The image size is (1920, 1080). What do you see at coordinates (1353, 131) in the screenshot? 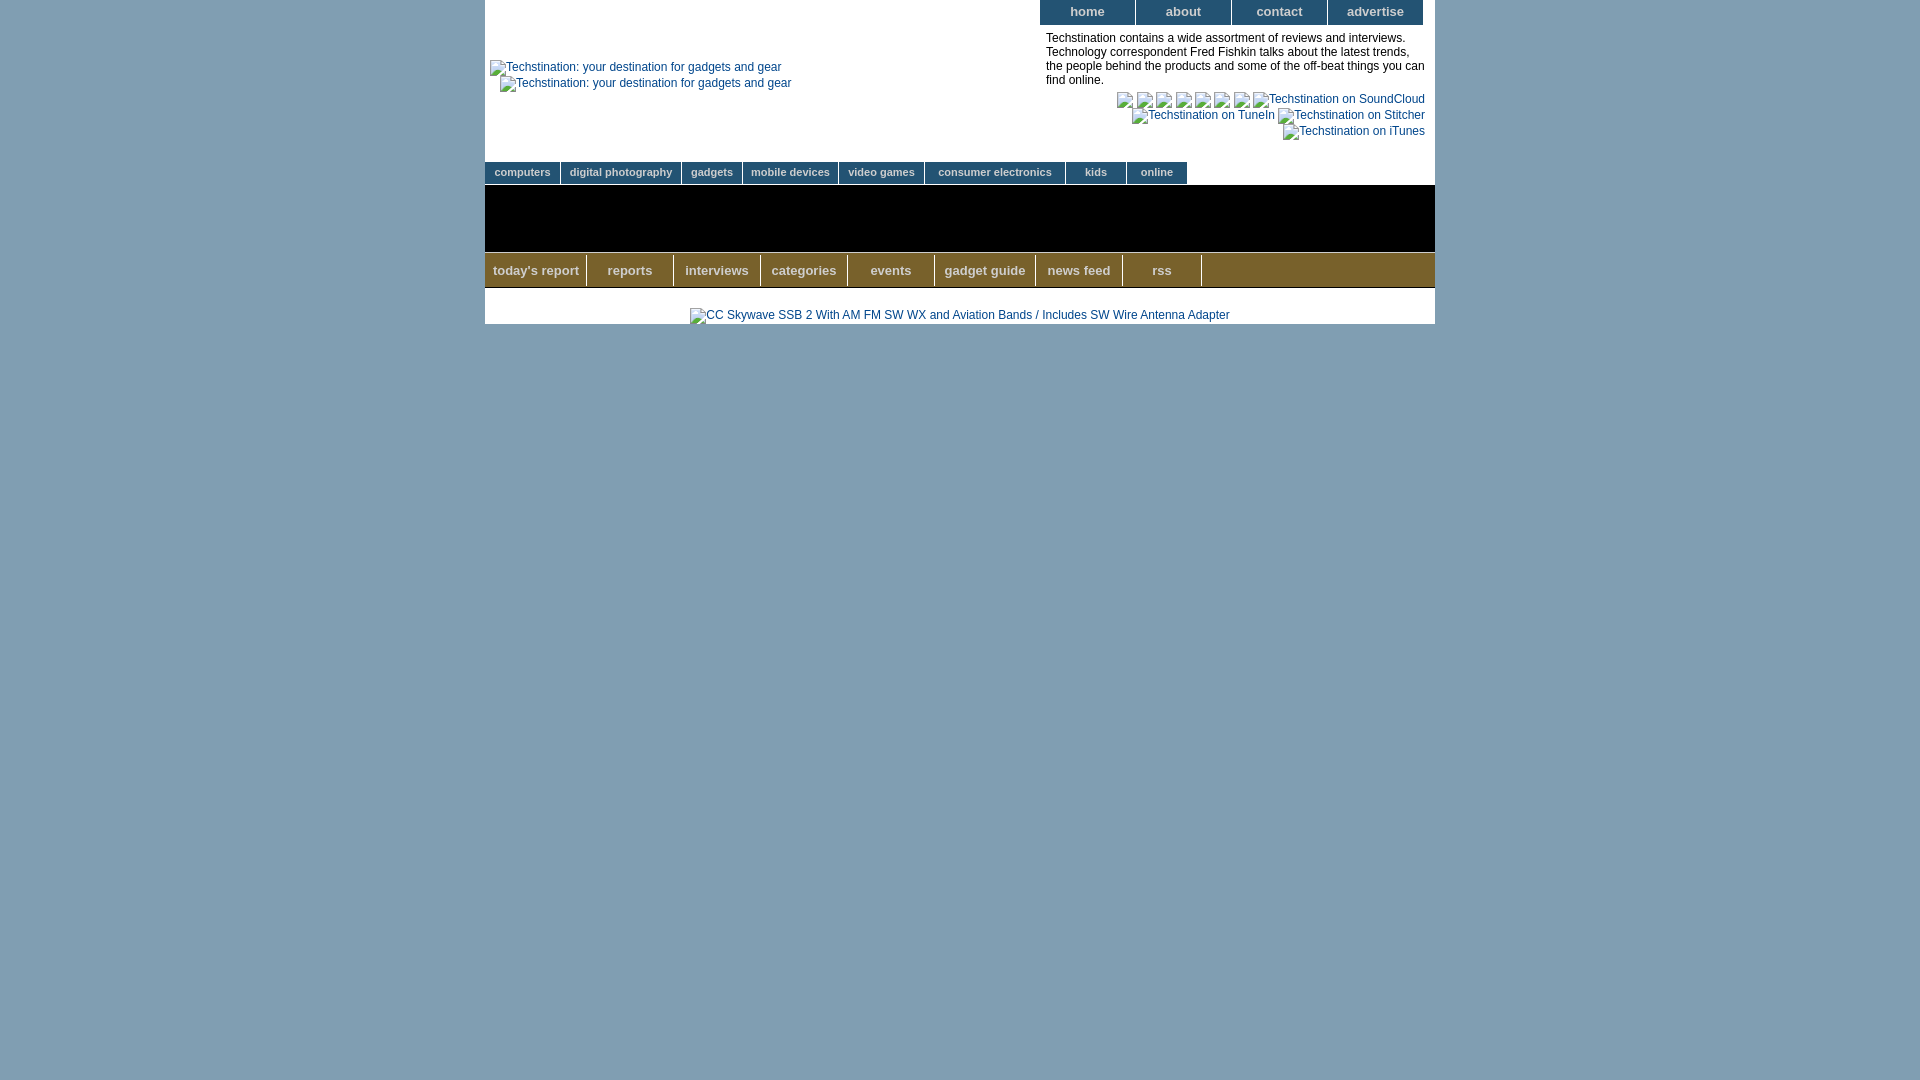
I see `Visit Techstination on iTunes` at bounding box center [1353, 131].